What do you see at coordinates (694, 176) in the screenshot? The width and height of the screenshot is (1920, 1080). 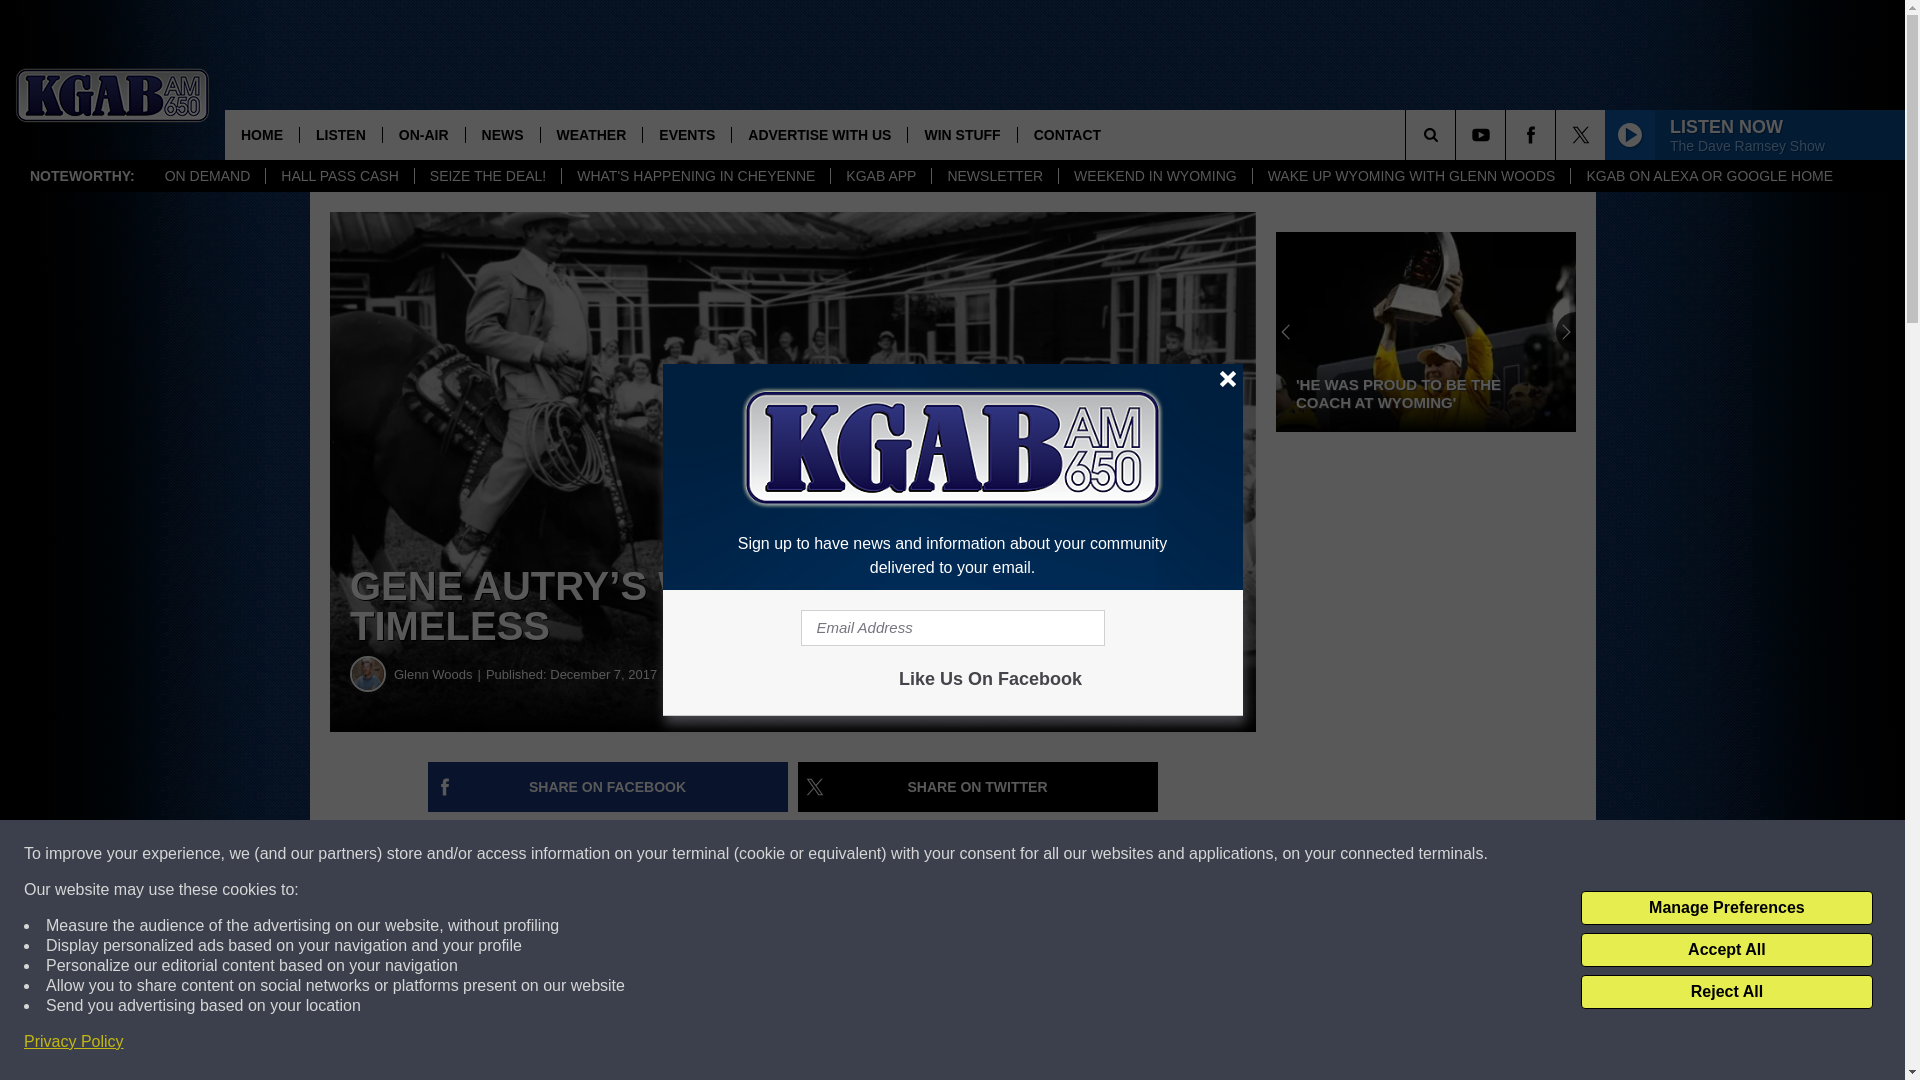 I see `WHAT'S HAPPENING IN CHEYENNE` at bounding box center [694, 176].